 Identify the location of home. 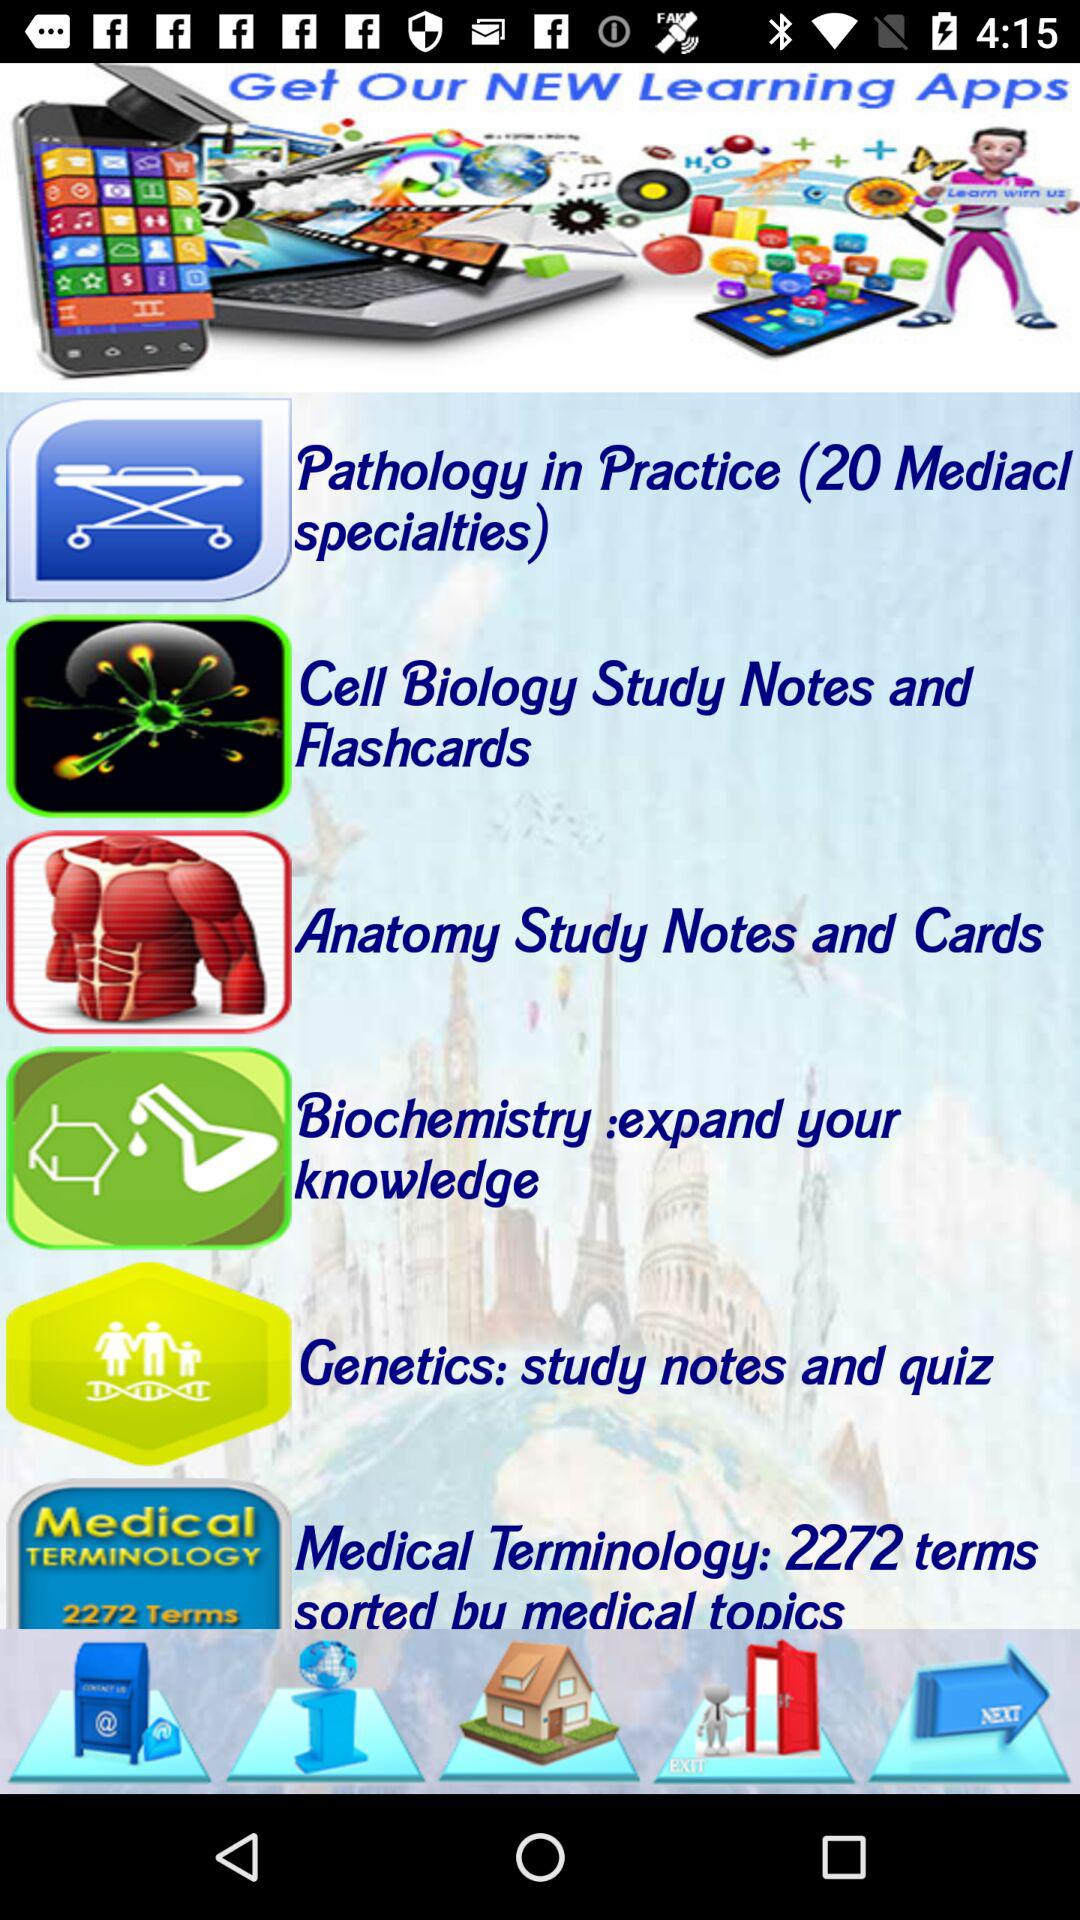
(539, 1712).